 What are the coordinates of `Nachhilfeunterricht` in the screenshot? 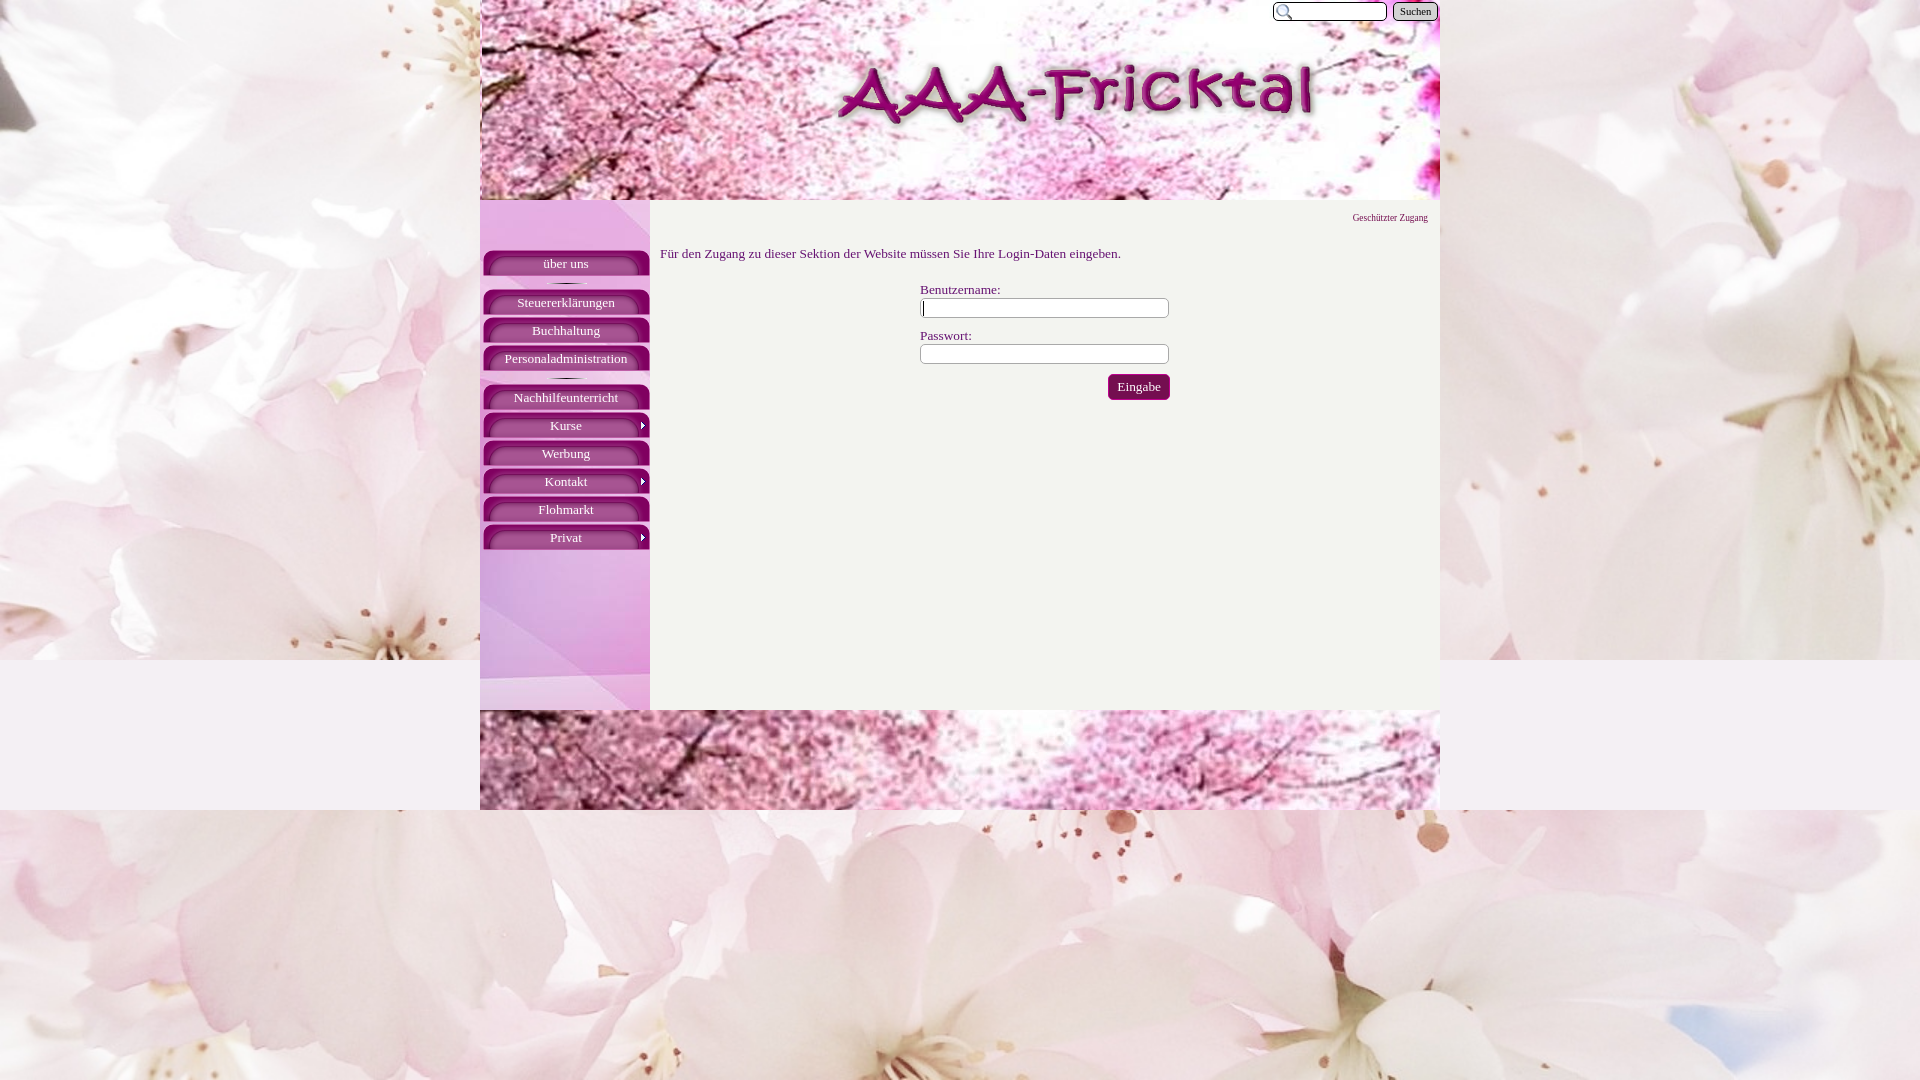 It's located at (566, 398).